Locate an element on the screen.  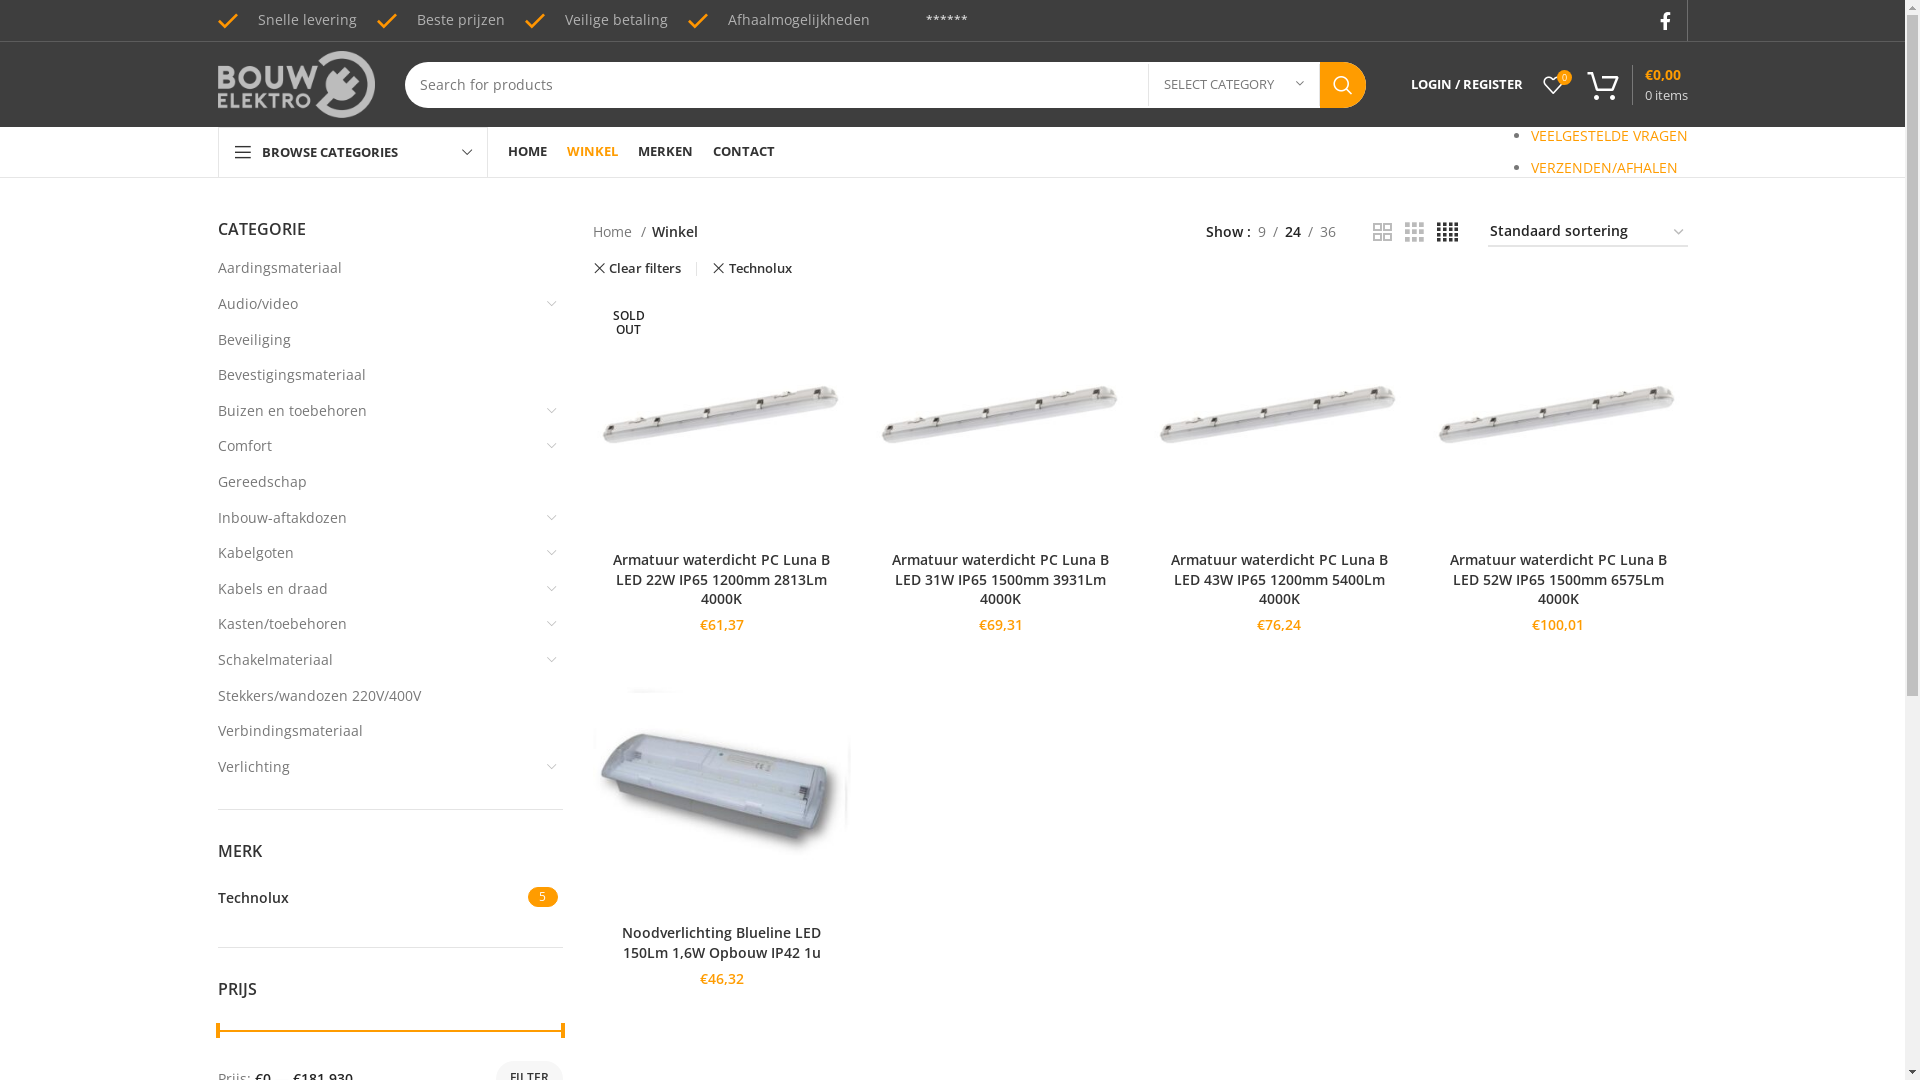
LOGIN / REGISTER is located at coordinates (1466, 84).